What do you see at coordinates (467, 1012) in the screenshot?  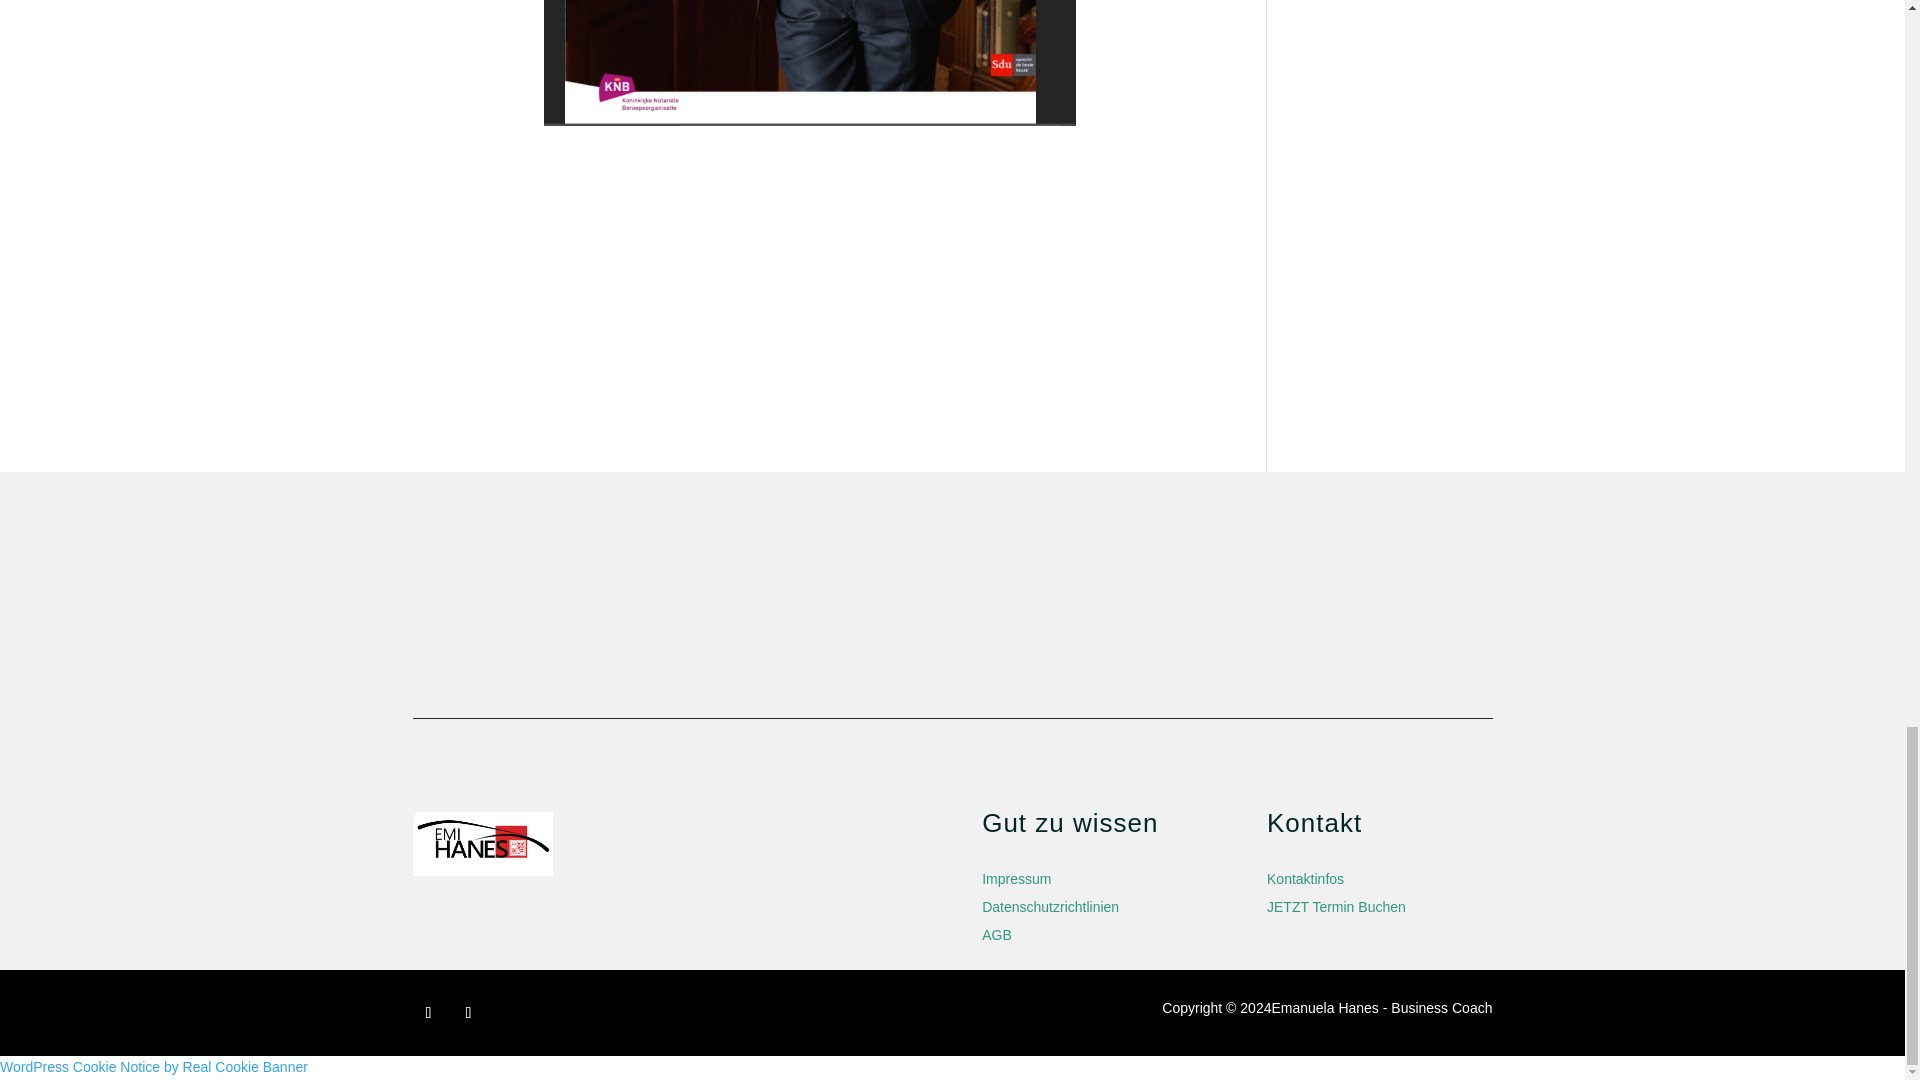 I see `Follow on LinkedIn` at bounding box center [467, 1012].